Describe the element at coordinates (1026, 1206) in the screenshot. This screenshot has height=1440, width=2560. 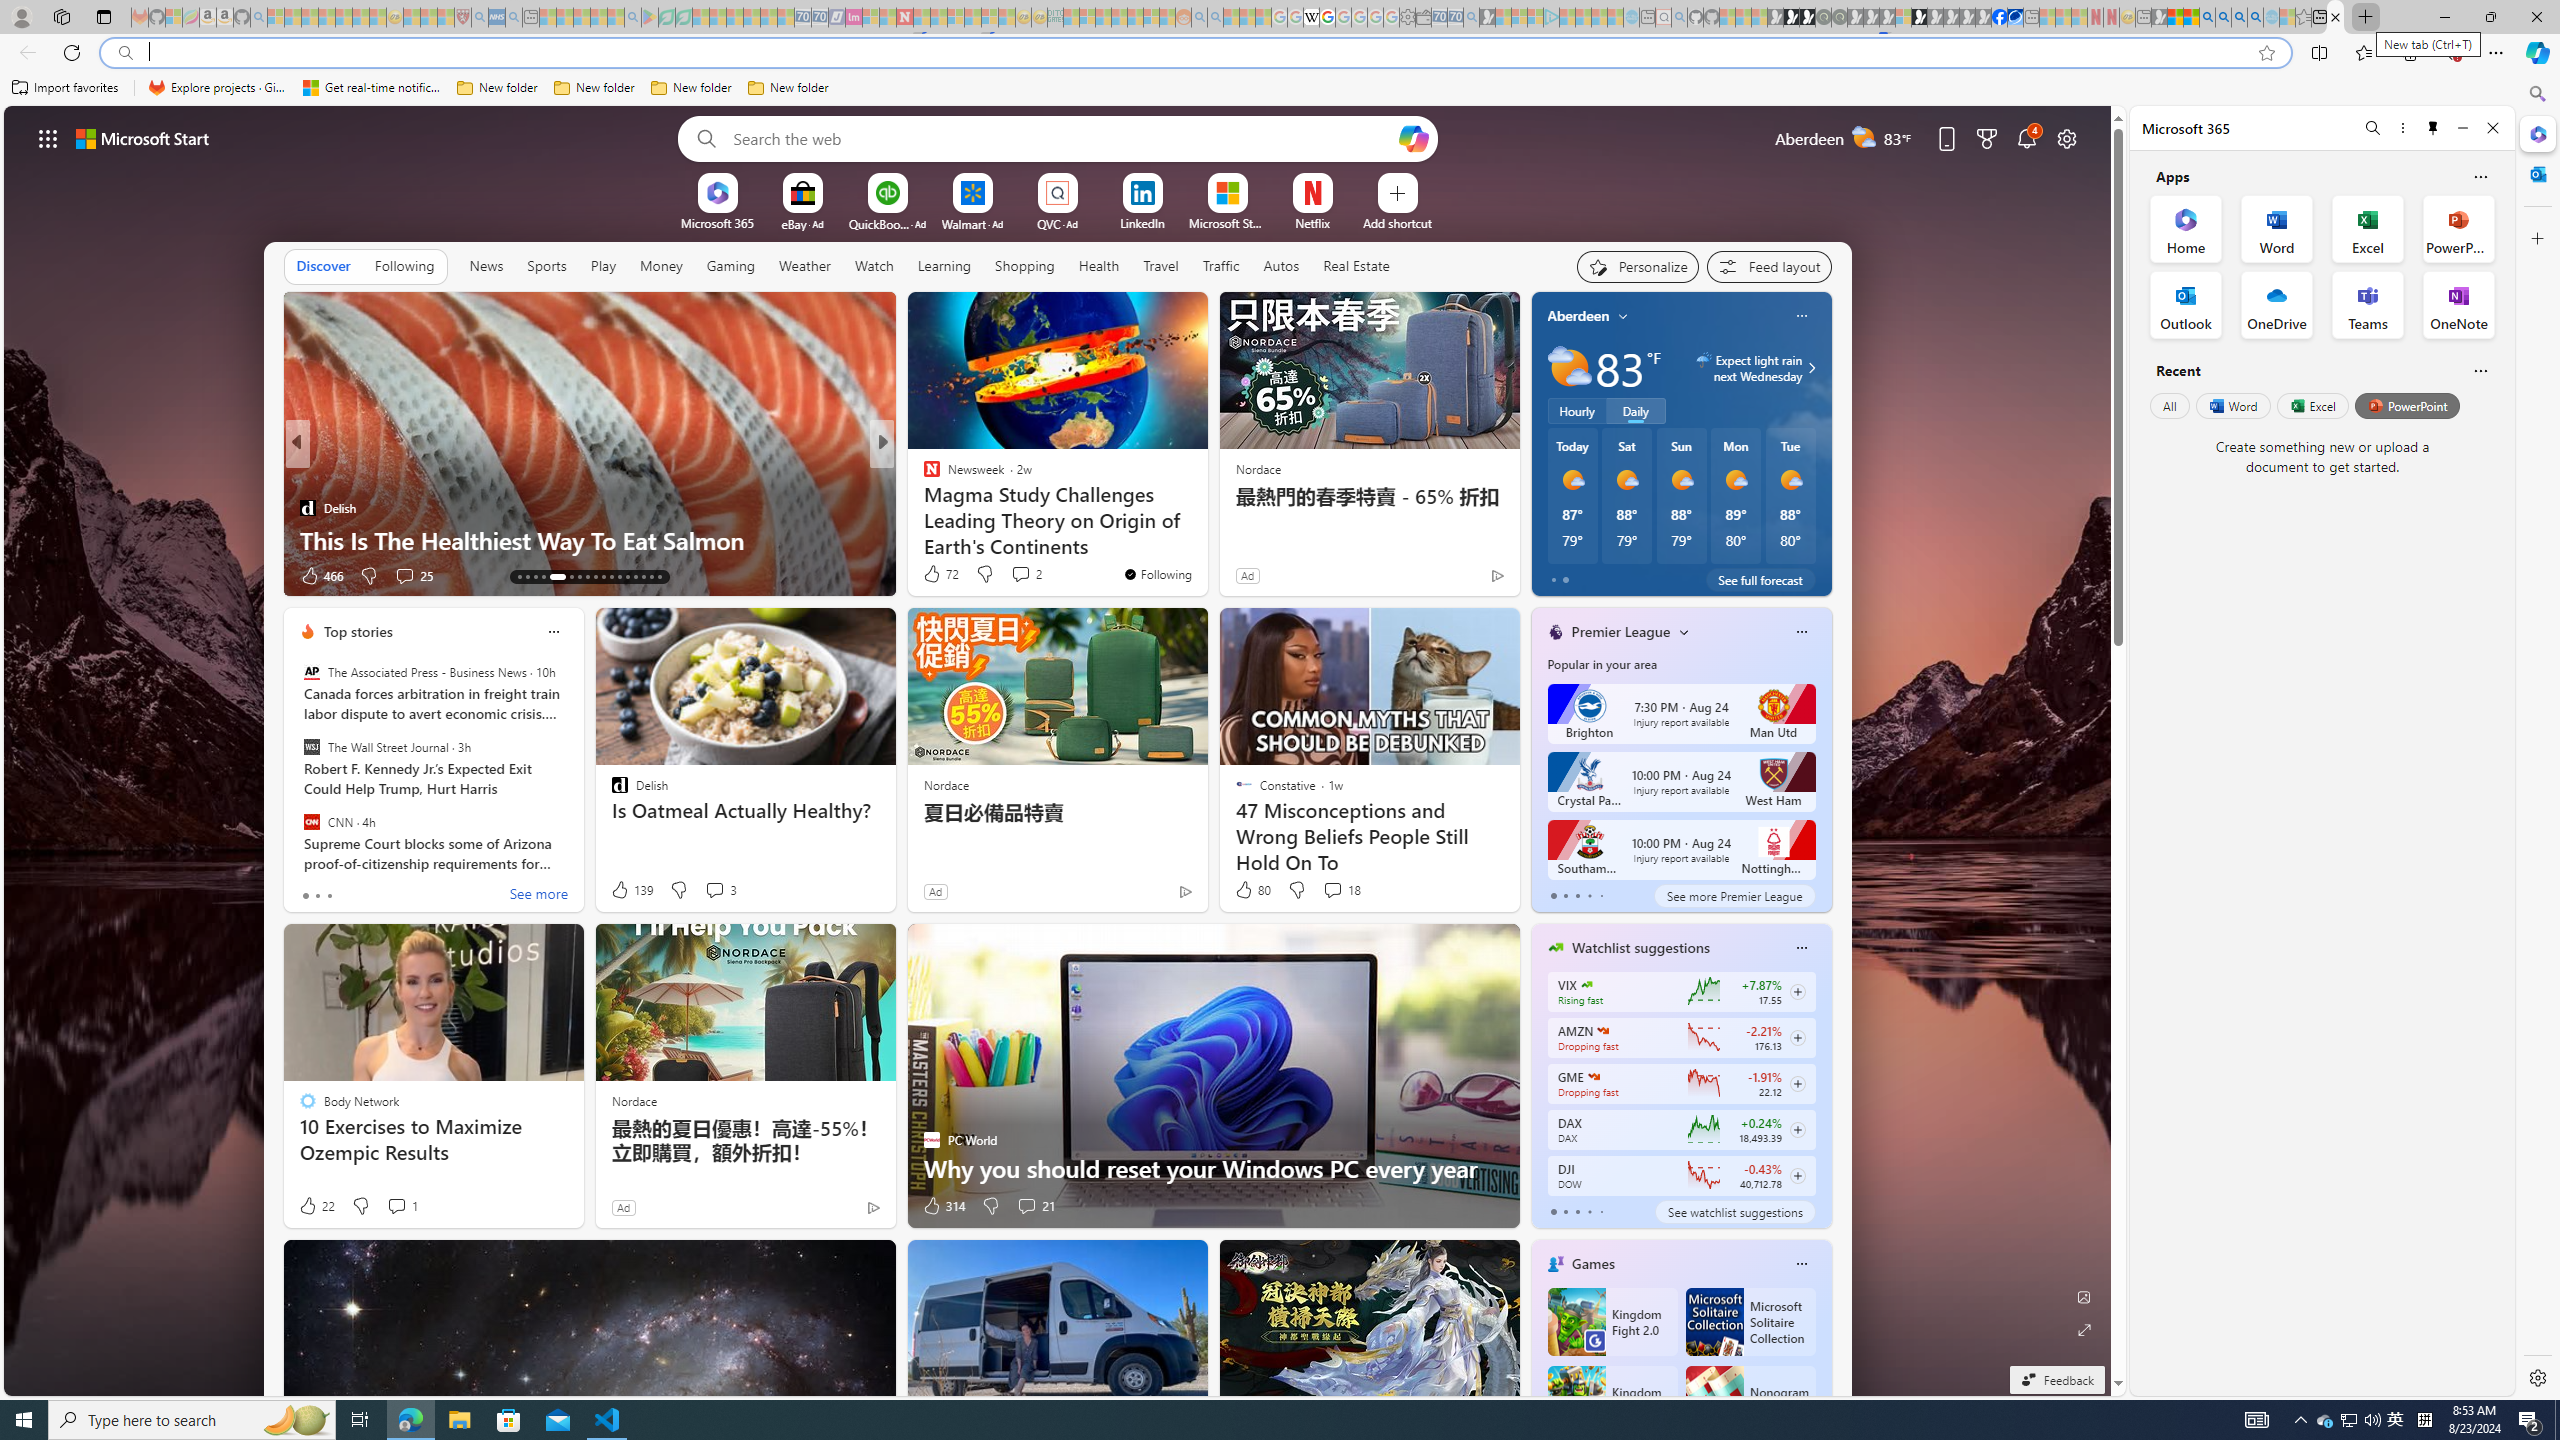
I see `View comments 21 Comment` at that location.